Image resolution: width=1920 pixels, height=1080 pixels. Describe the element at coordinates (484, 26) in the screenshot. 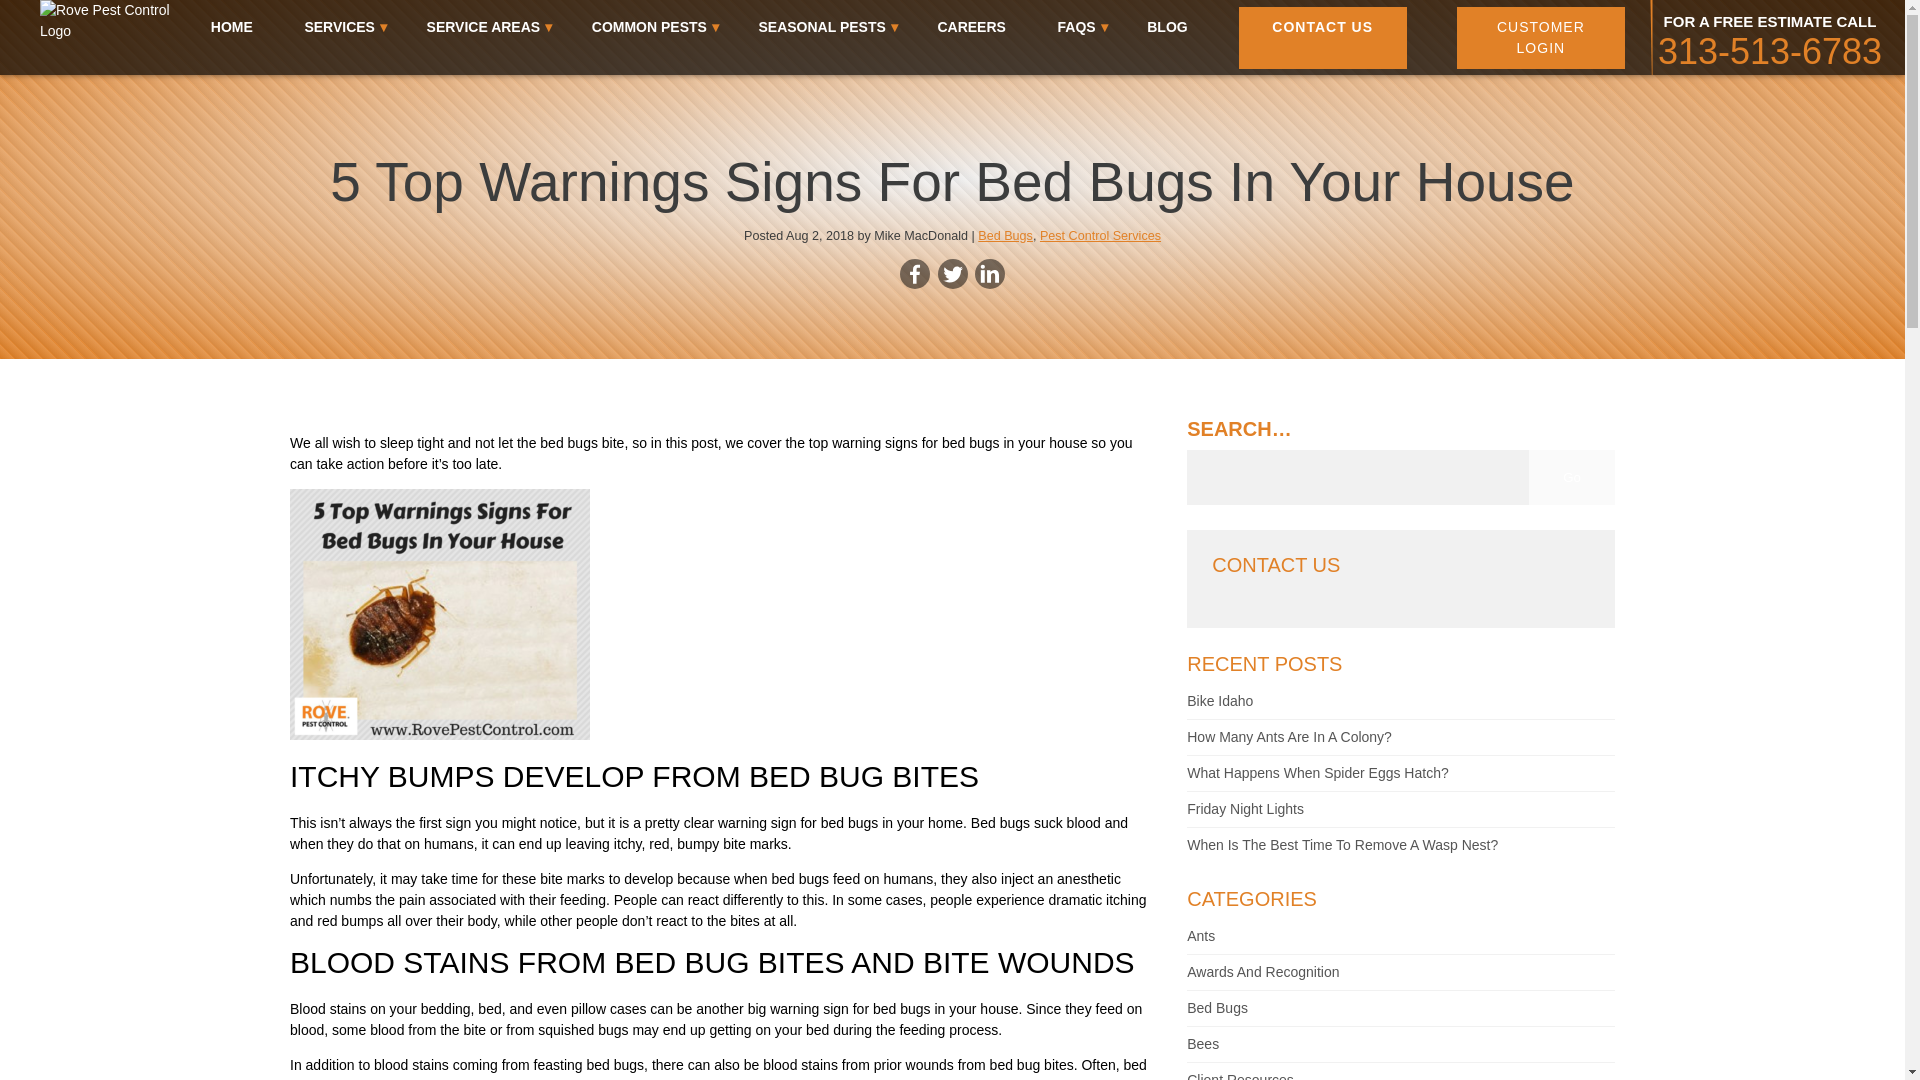

I see `SERVICE AREAS` at that location.